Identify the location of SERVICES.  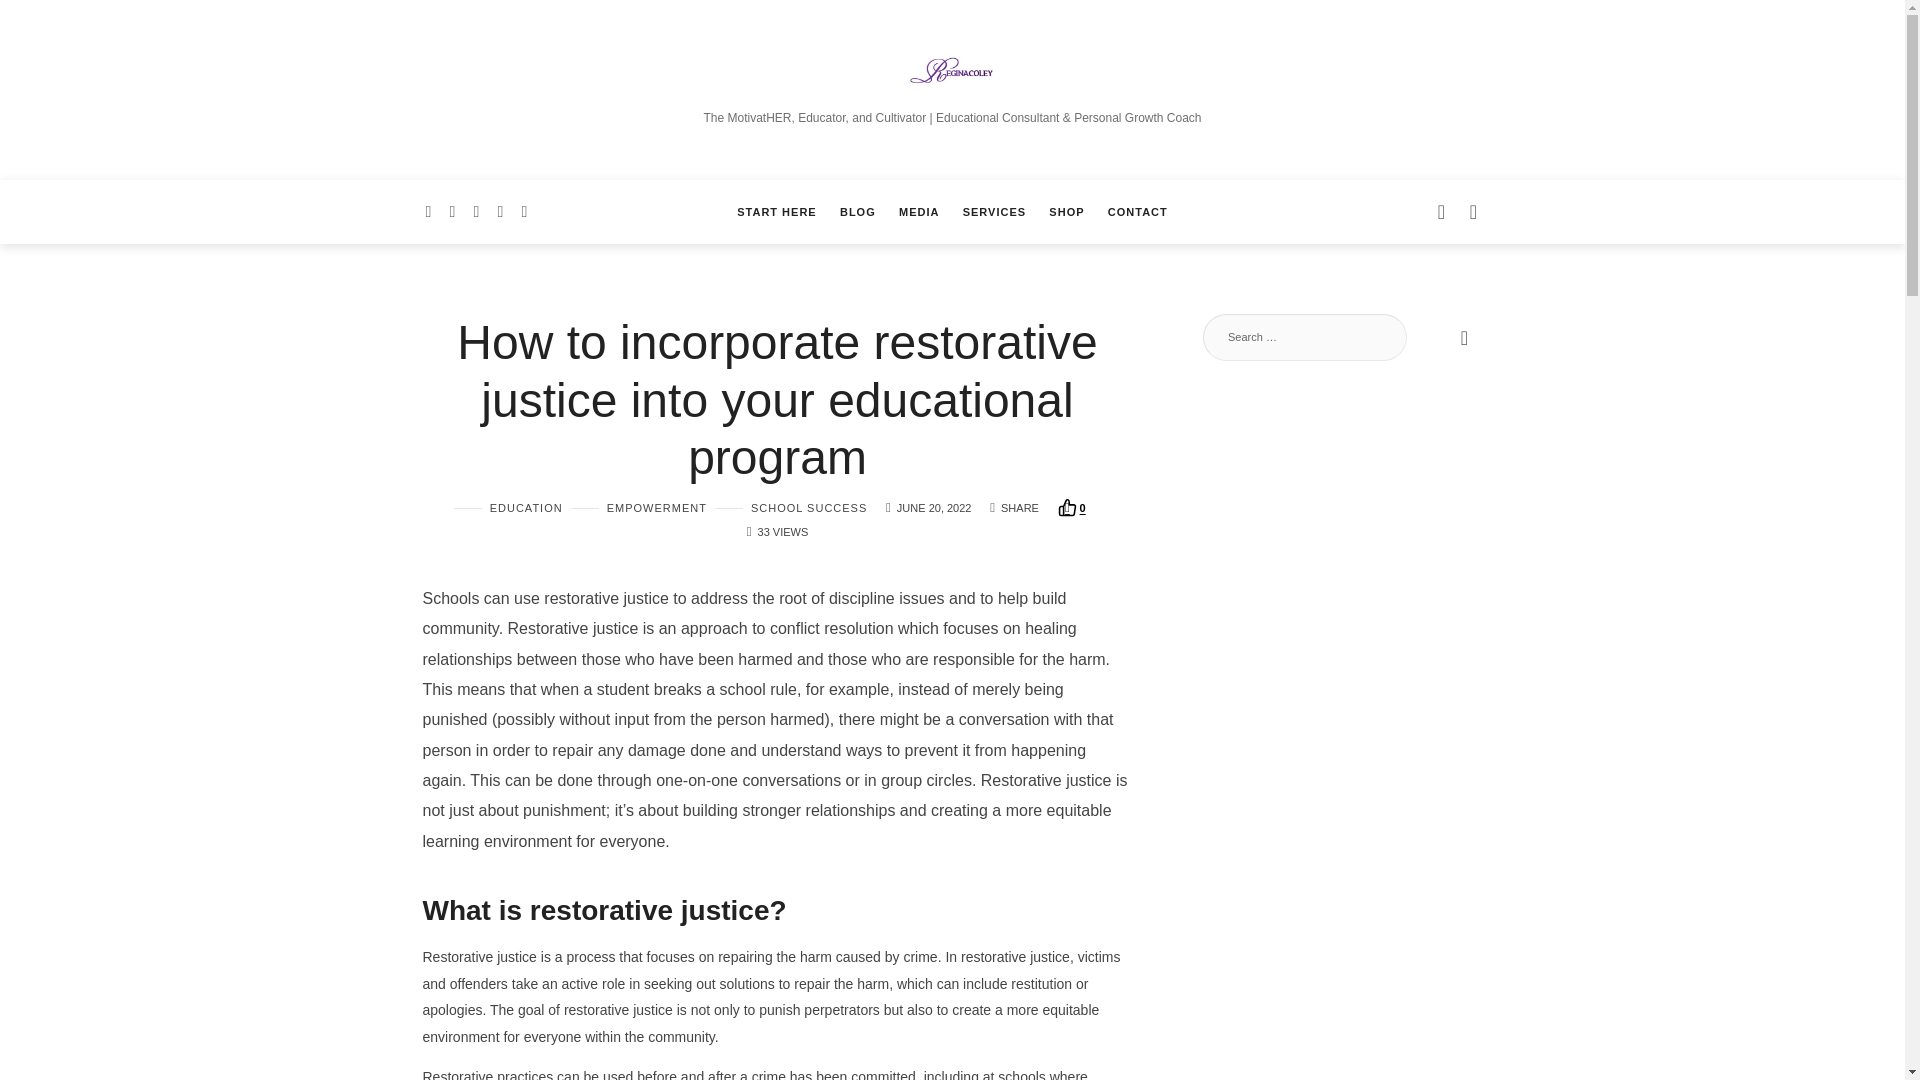
(994, 212).